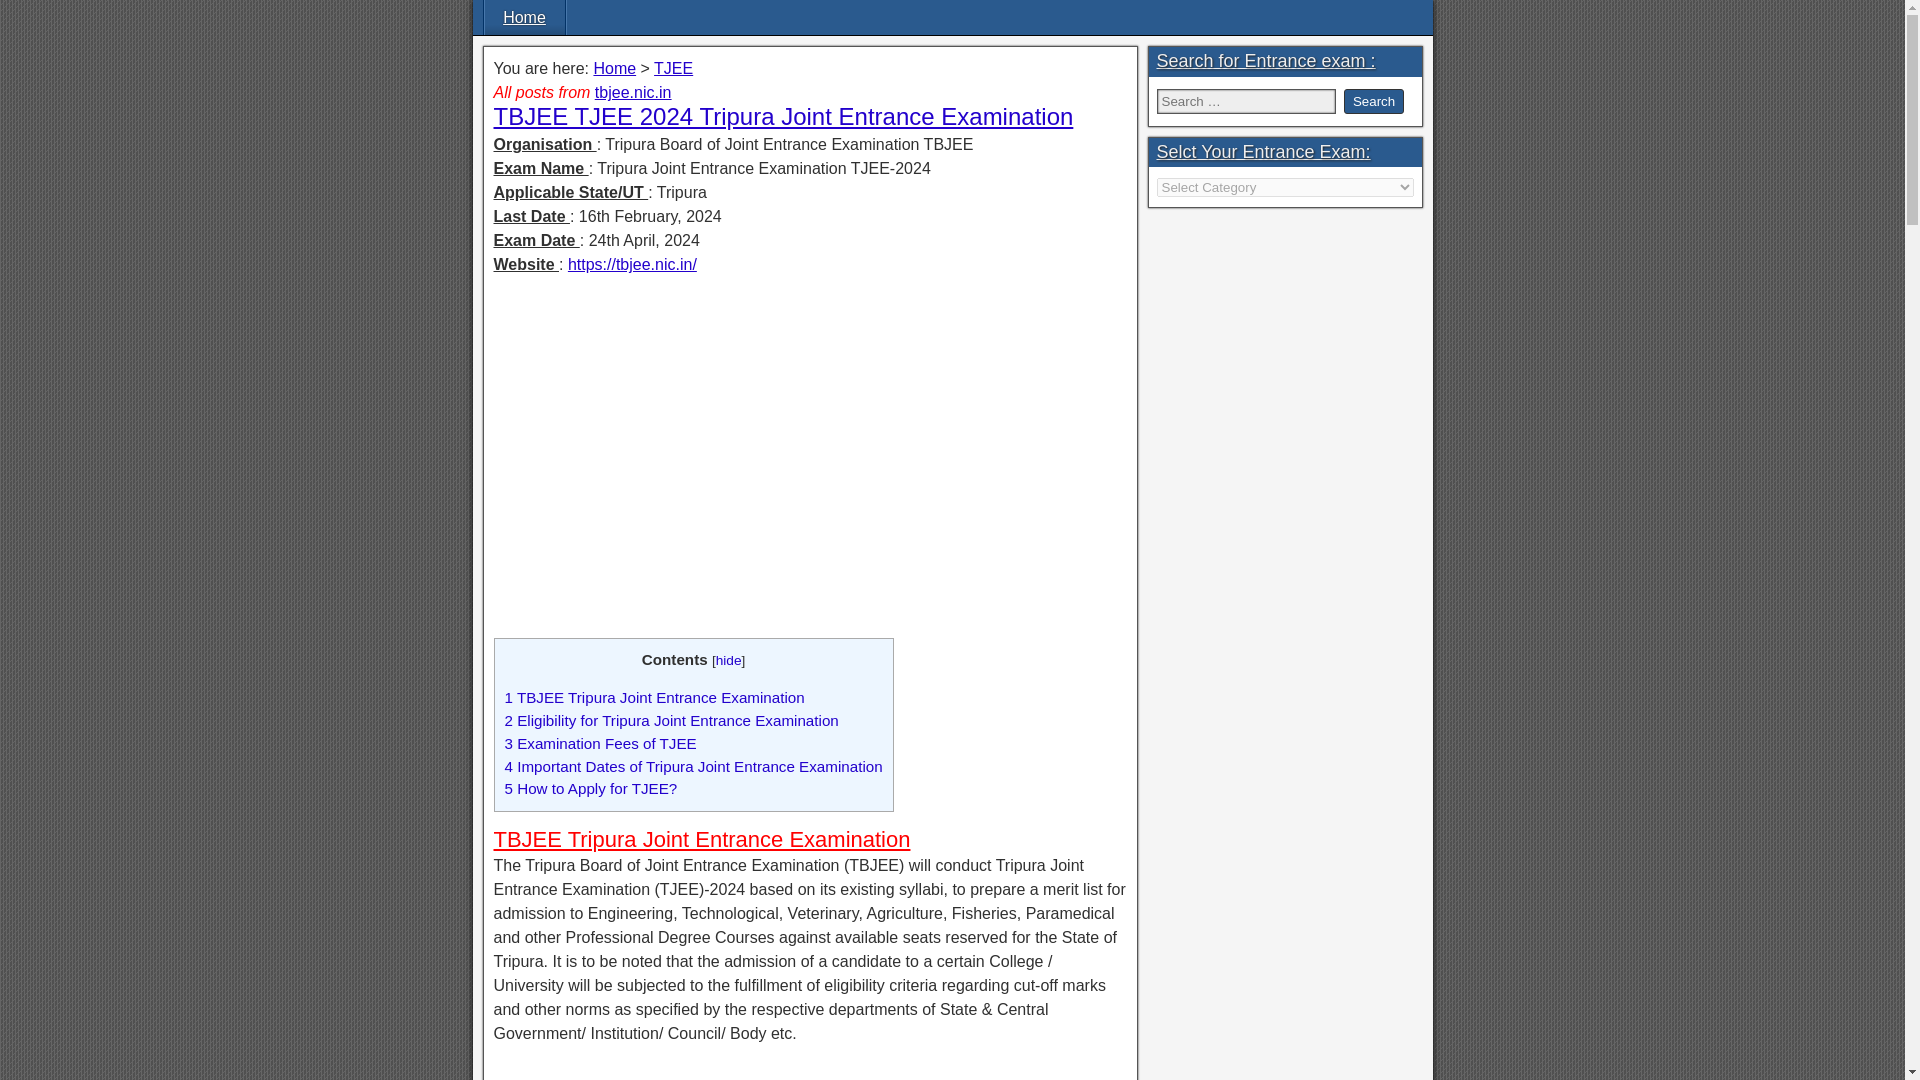 This screenshot has width=1920, height=1080. Describe the element at coordinates (590, 788) in the screenshot. I see `5 How to Apply for TJEE?` at that location.